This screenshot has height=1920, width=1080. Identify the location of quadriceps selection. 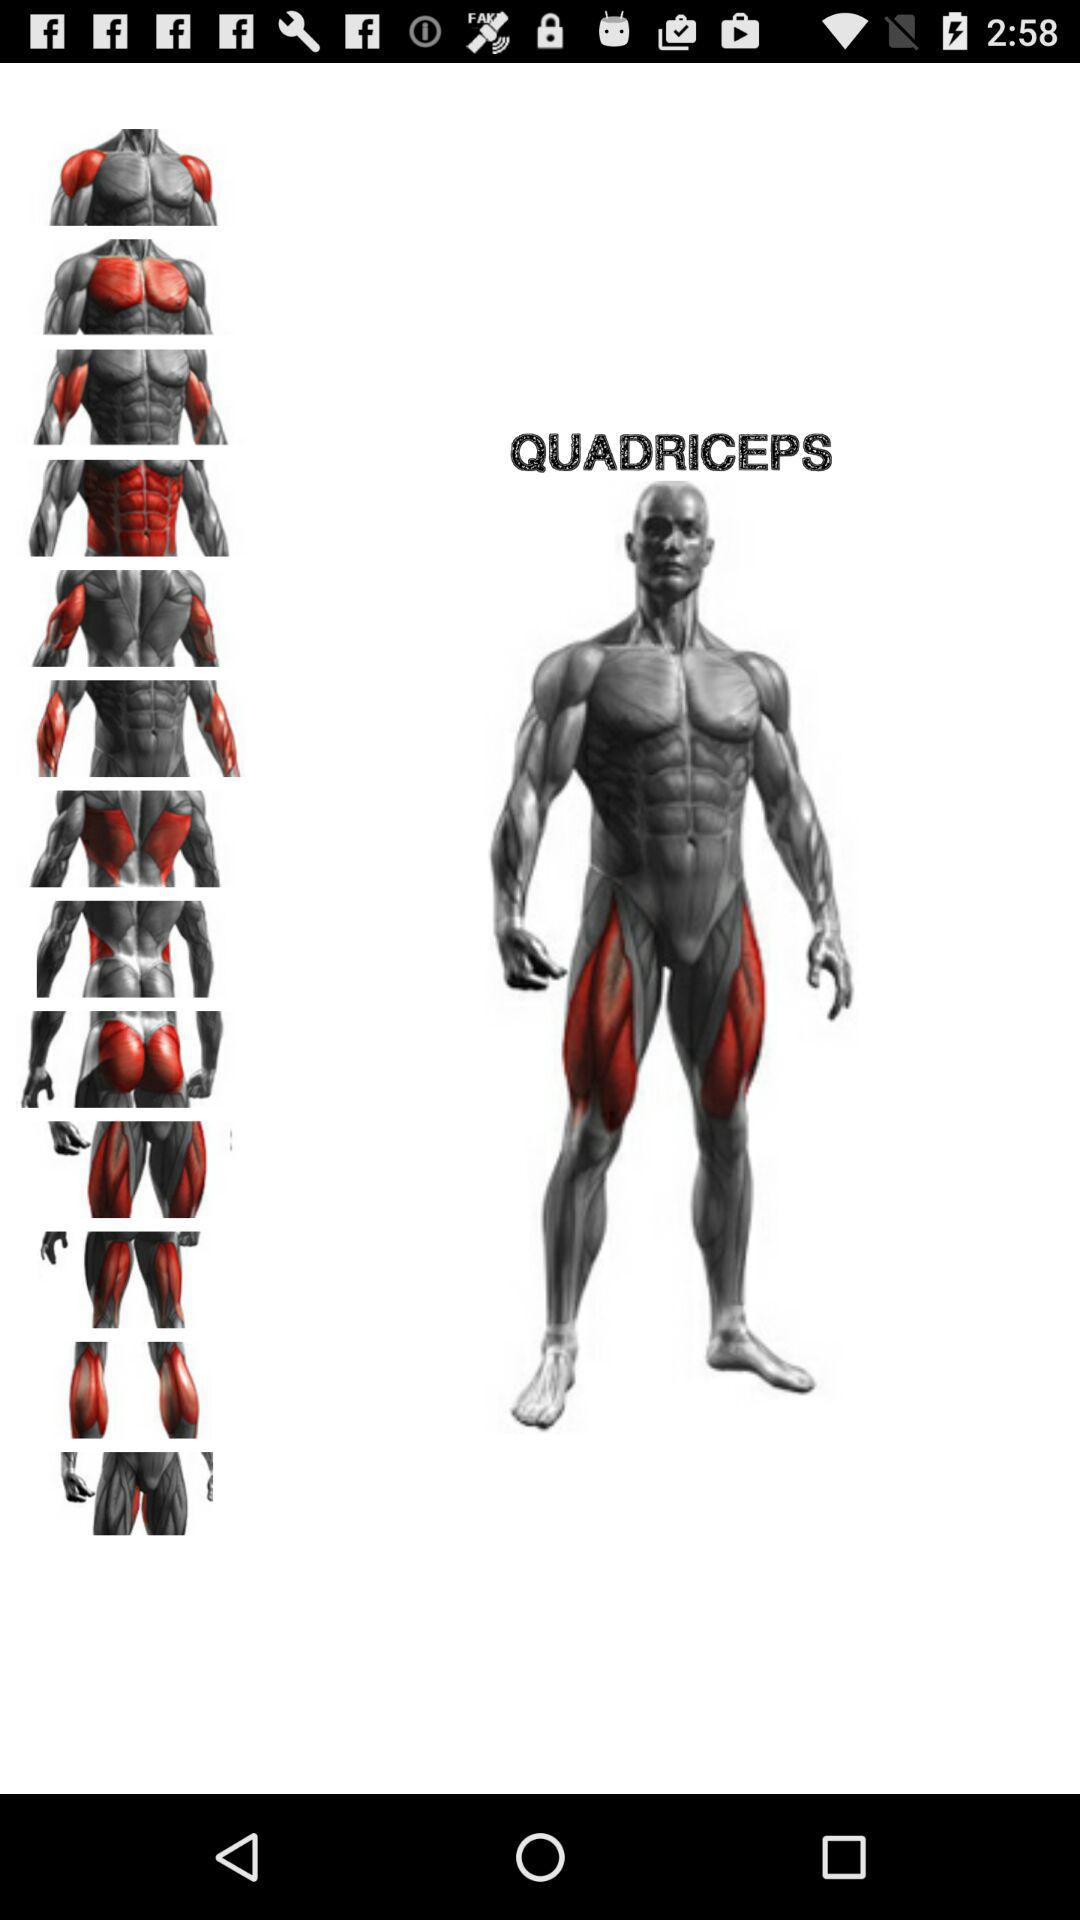
(131, 1162).